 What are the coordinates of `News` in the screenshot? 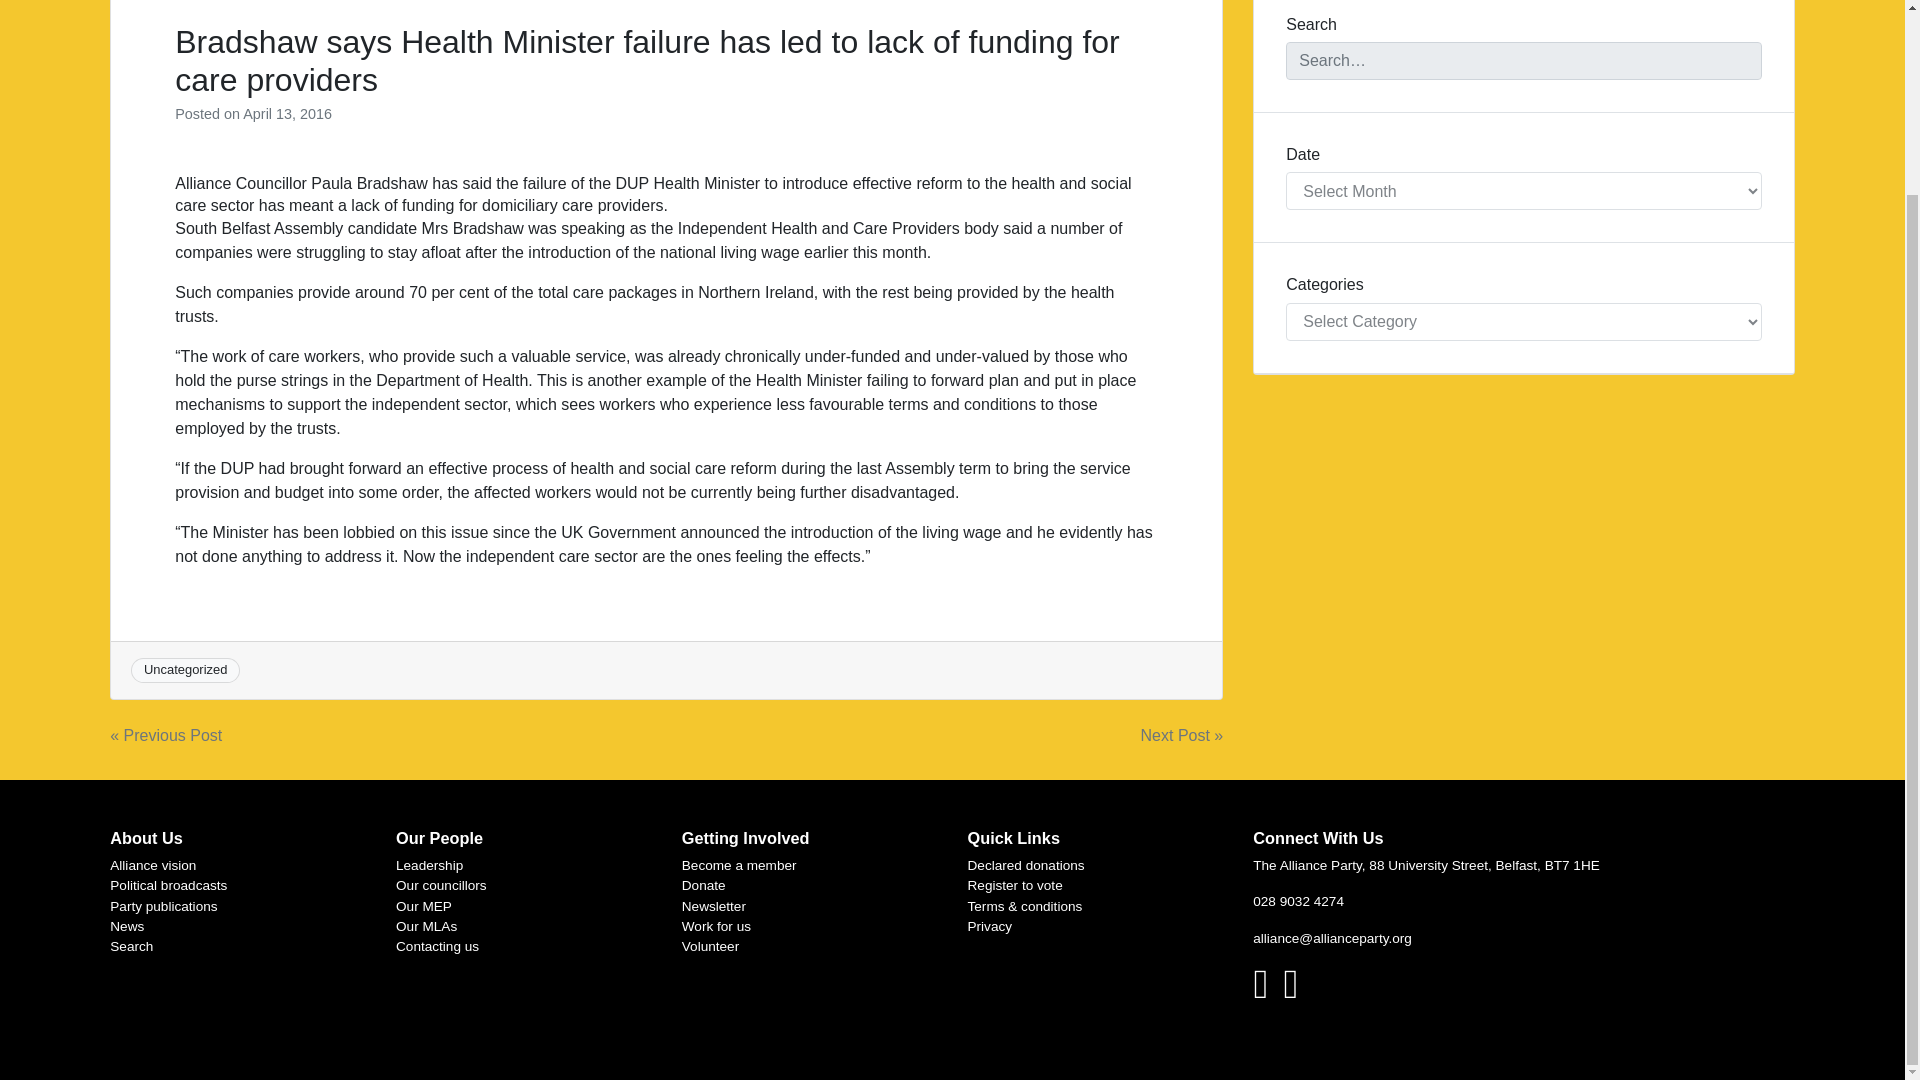 It's located at (126, 926).